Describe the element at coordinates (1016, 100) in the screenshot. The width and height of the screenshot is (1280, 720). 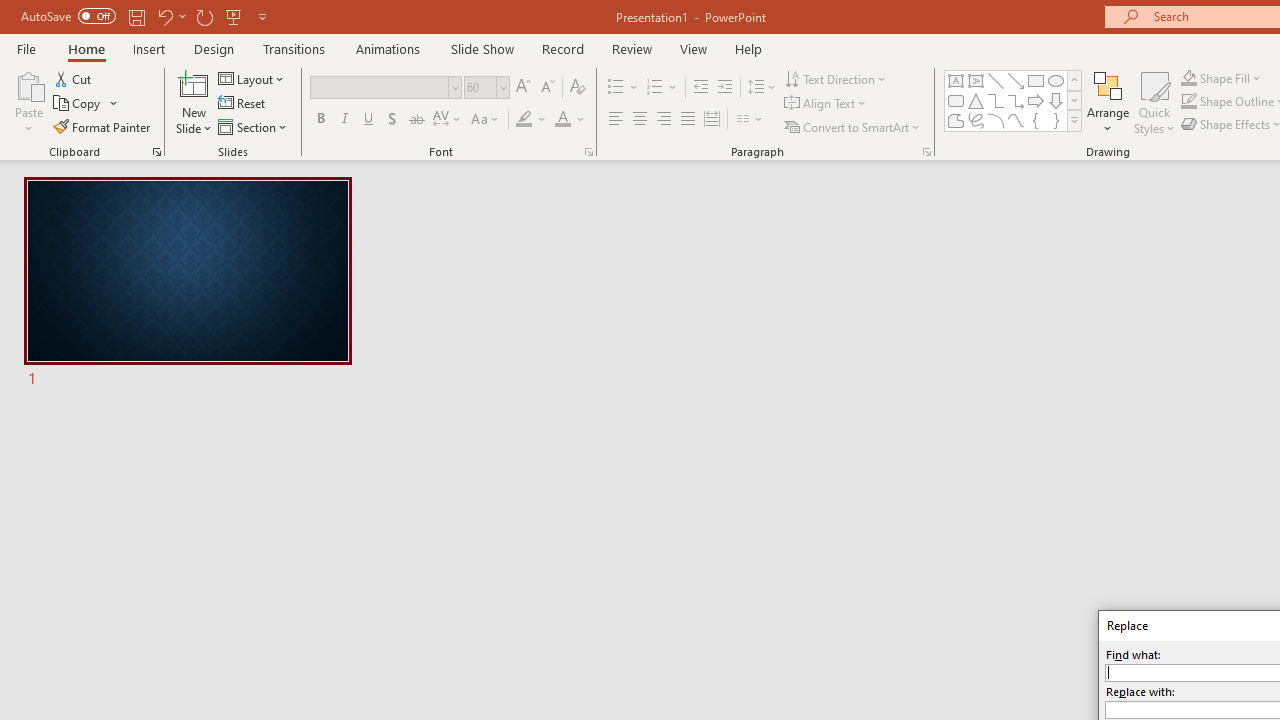
I see `Connector: Elbow Arrow` at that location.